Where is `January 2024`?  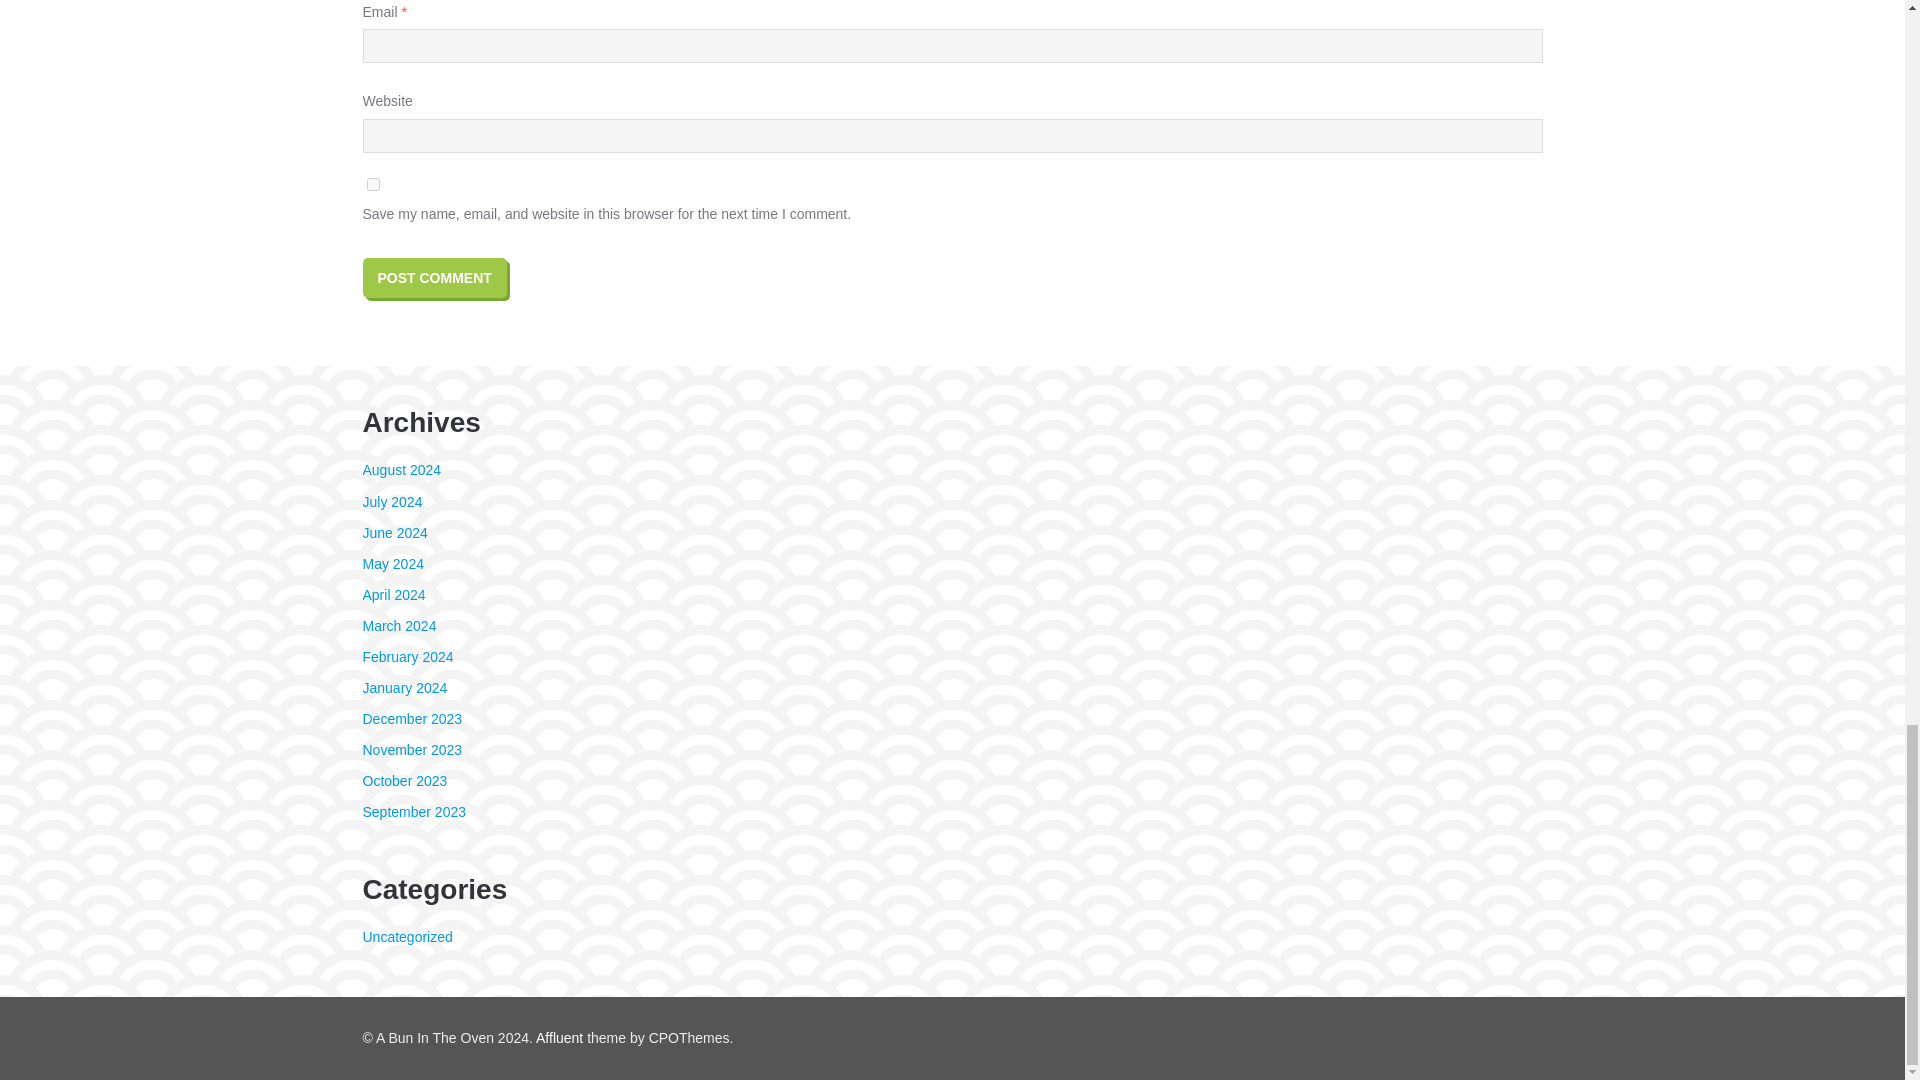 January 2024 is located at coordinates (404, 688).